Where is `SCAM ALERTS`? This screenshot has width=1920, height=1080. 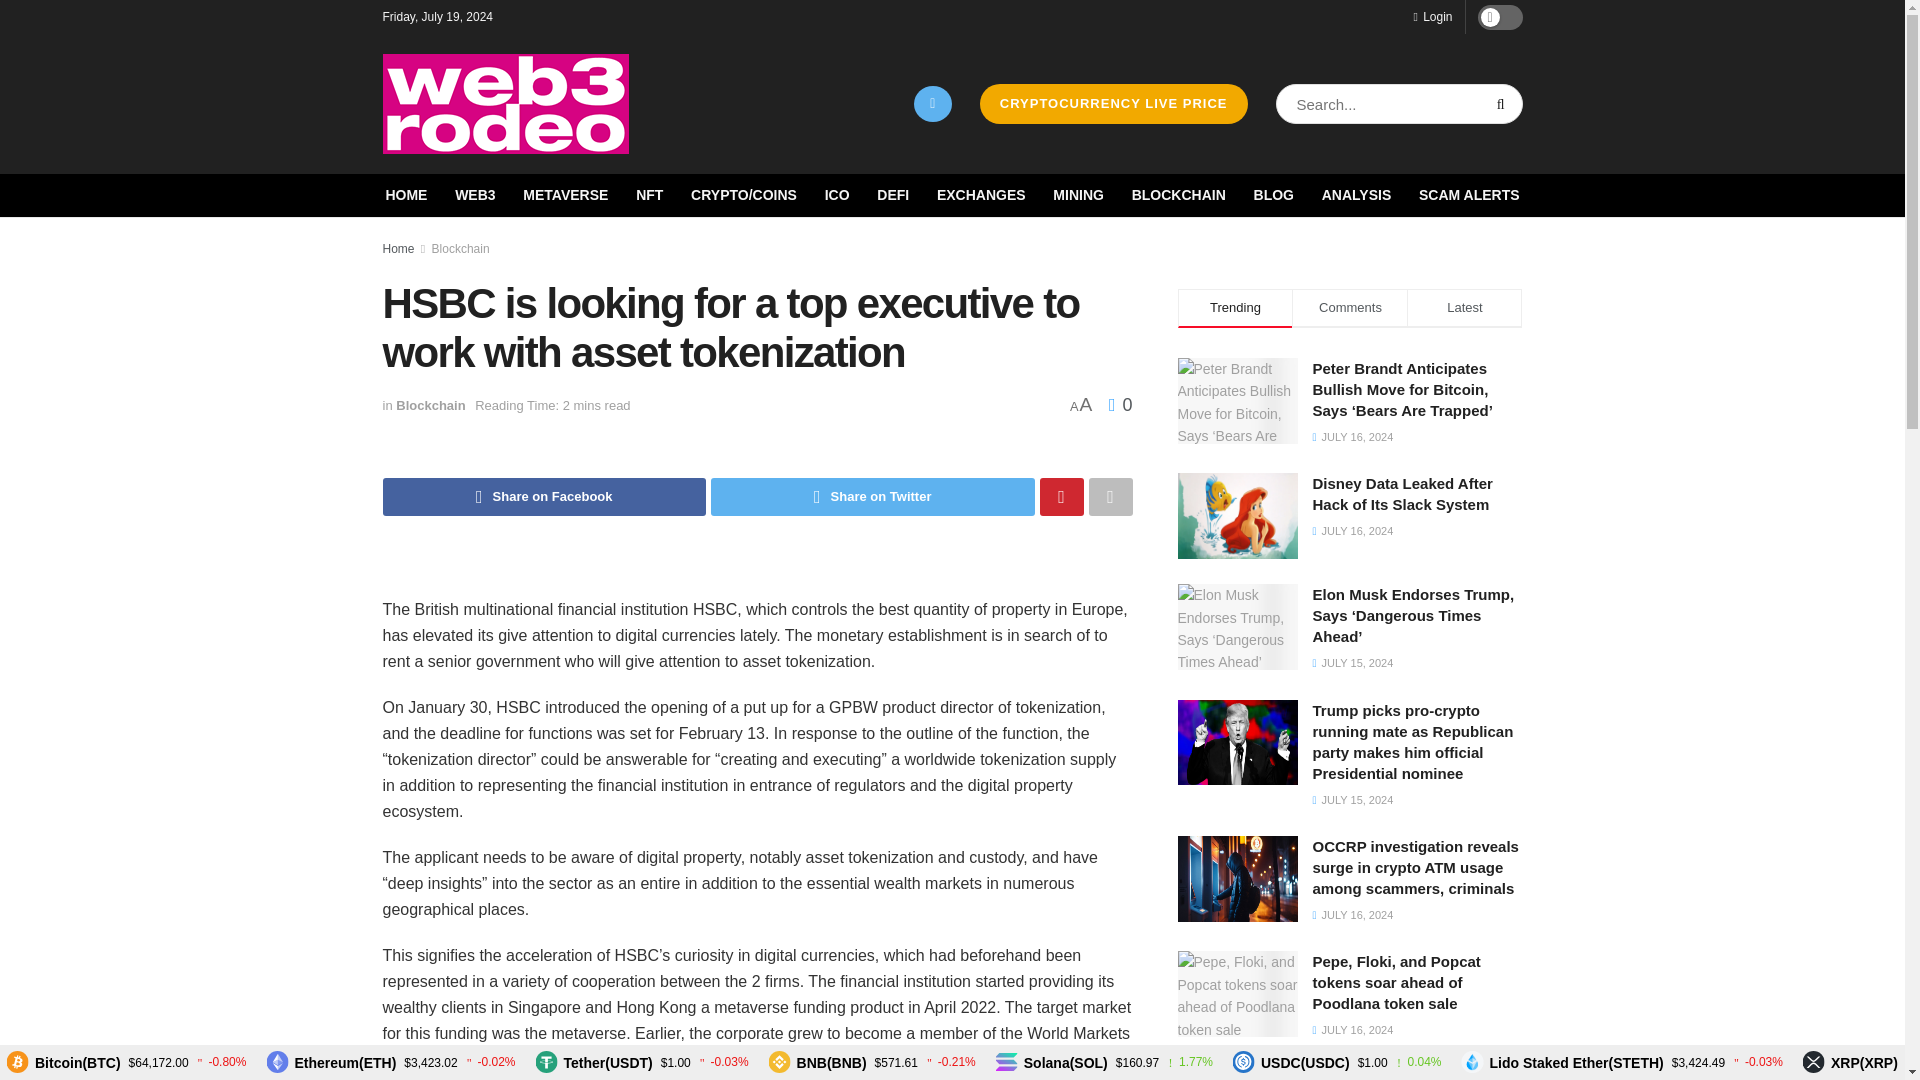
SCAM ALERTS is located at coordinates (1469, 195).